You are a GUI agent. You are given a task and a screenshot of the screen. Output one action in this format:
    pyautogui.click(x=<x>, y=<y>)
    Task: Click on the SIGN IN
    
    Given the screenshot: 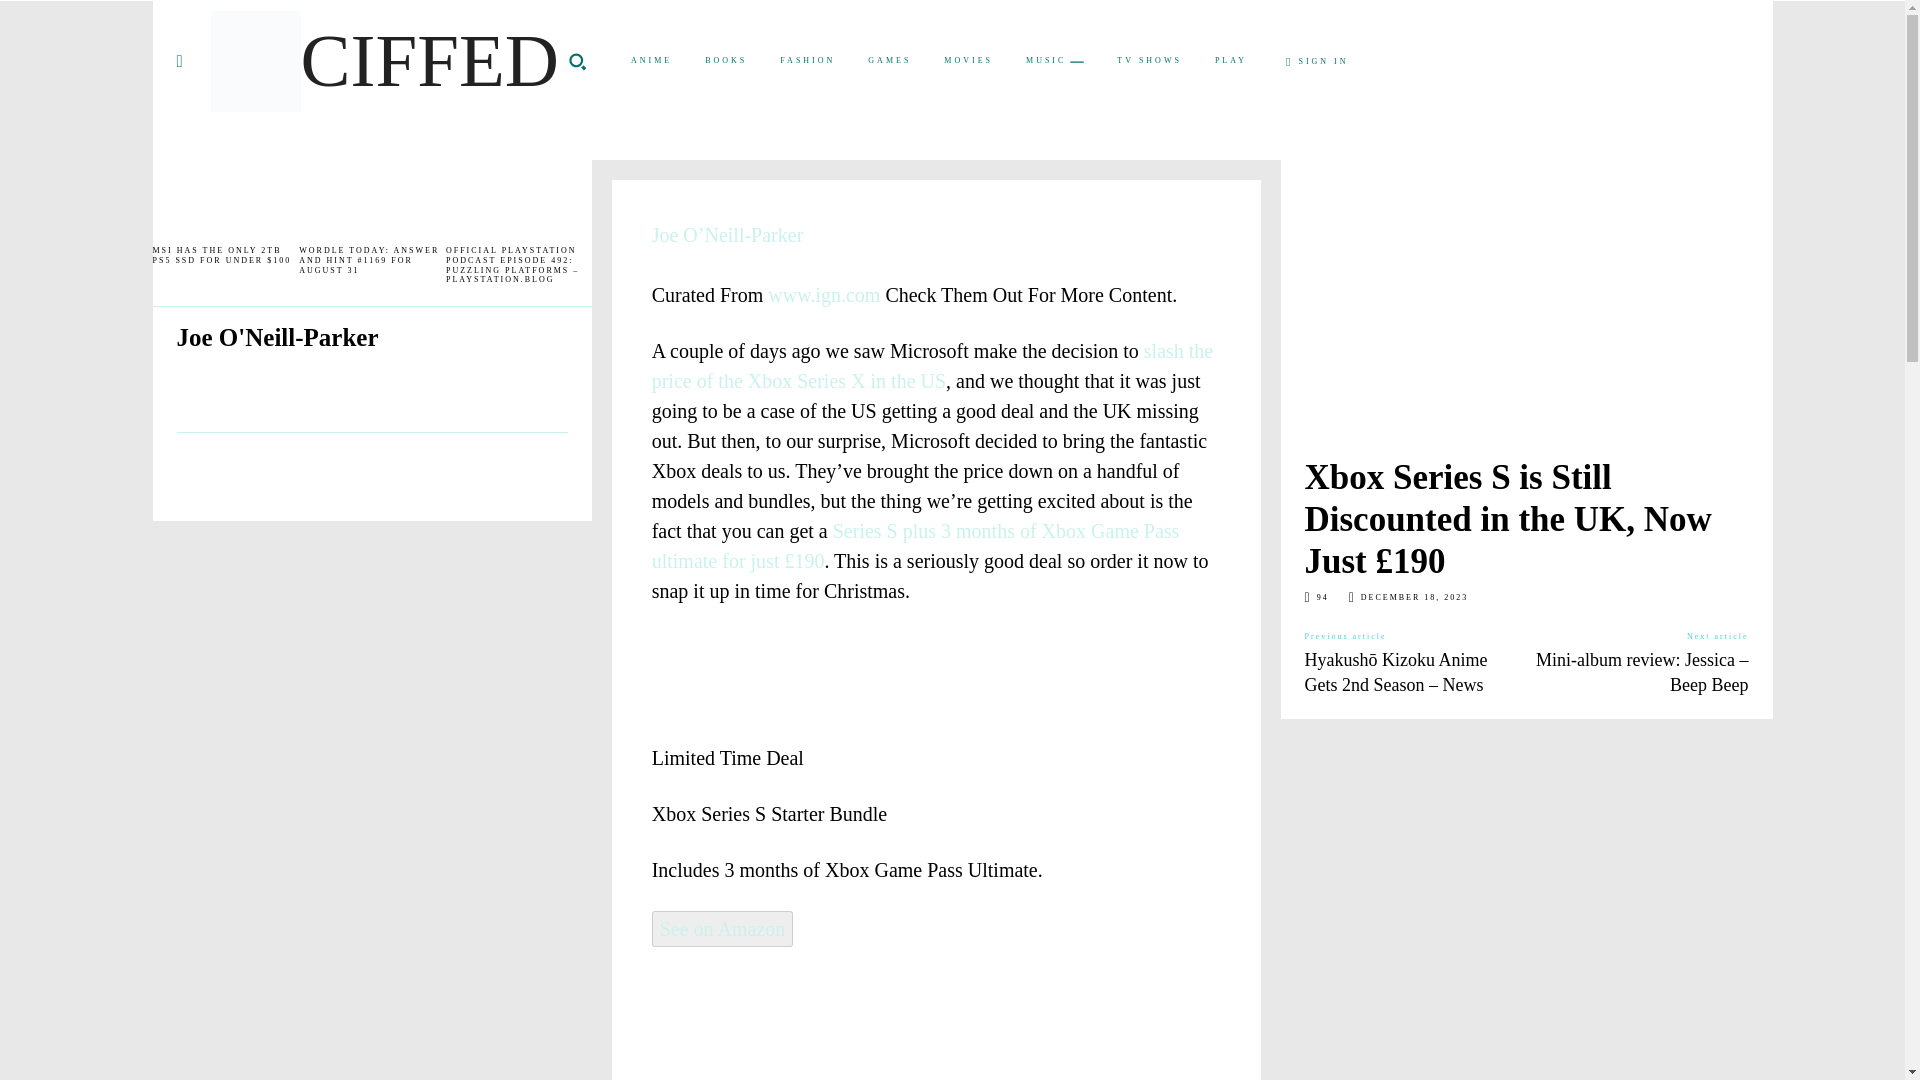 What is the action you would take?
    pyautogui.click(x=1318, y=62)
    